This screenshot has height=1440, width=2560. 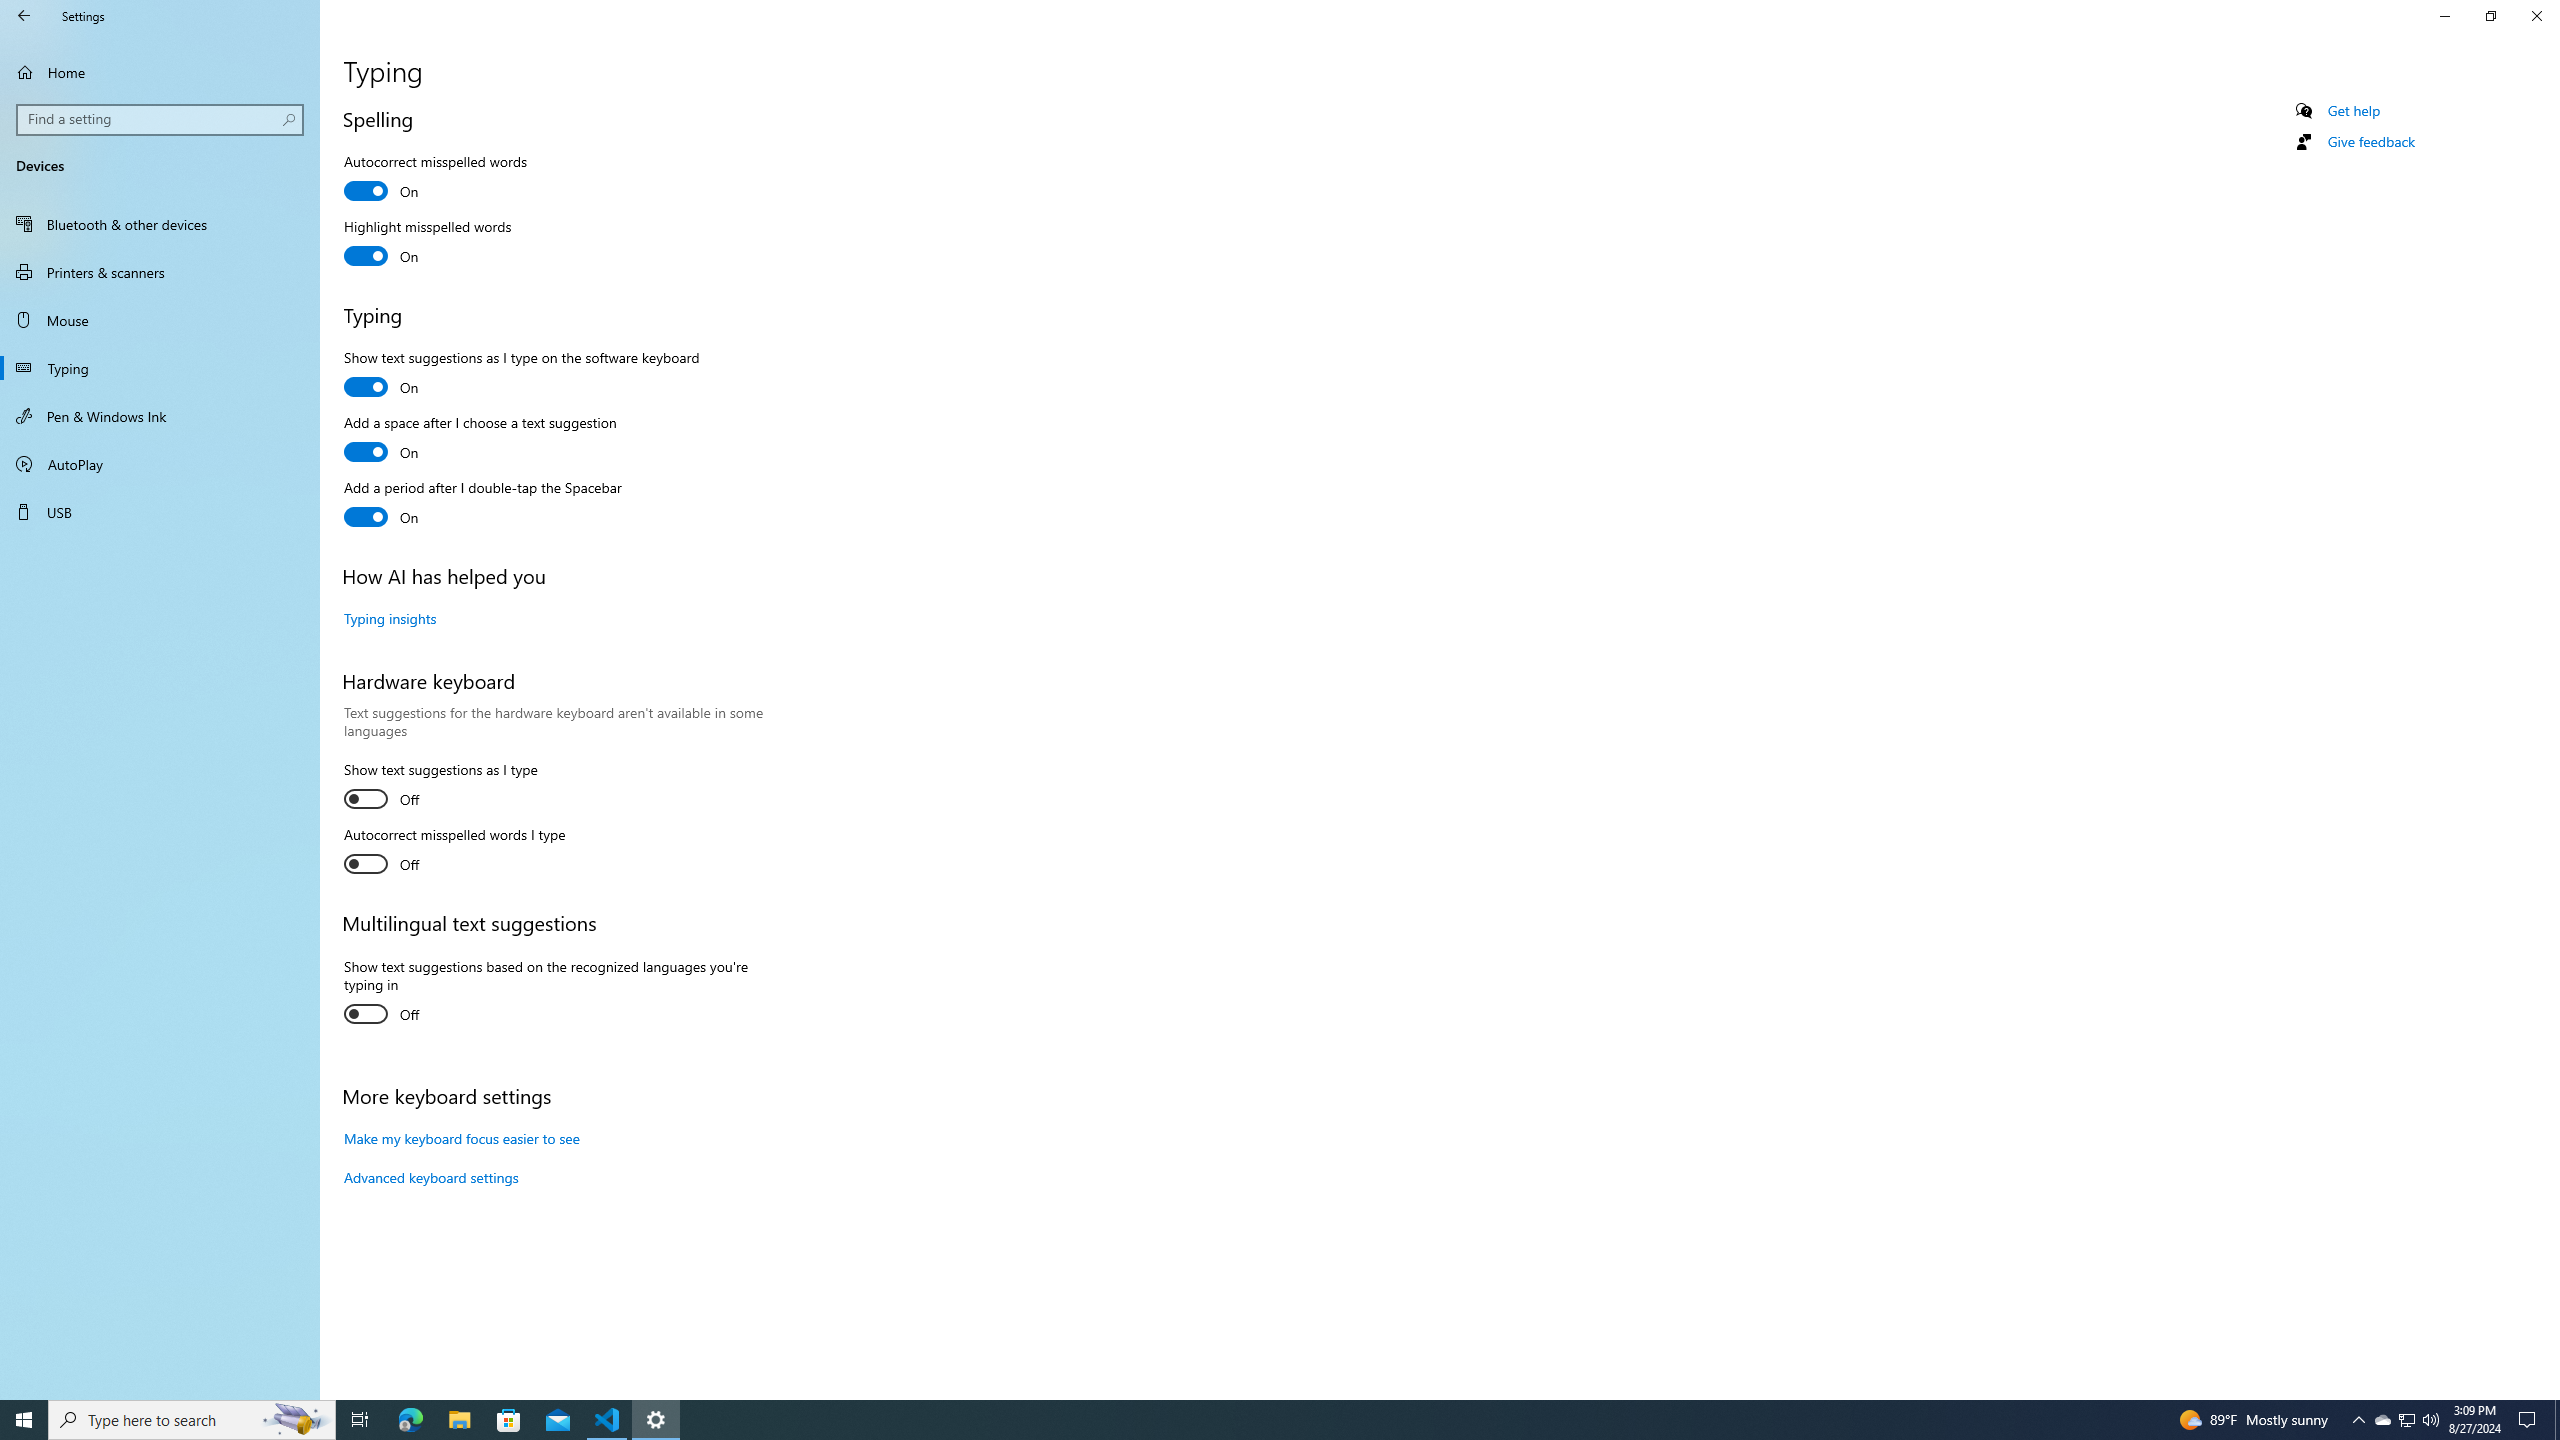 I want to click on File Explorer, so click(x=459, y=1420).